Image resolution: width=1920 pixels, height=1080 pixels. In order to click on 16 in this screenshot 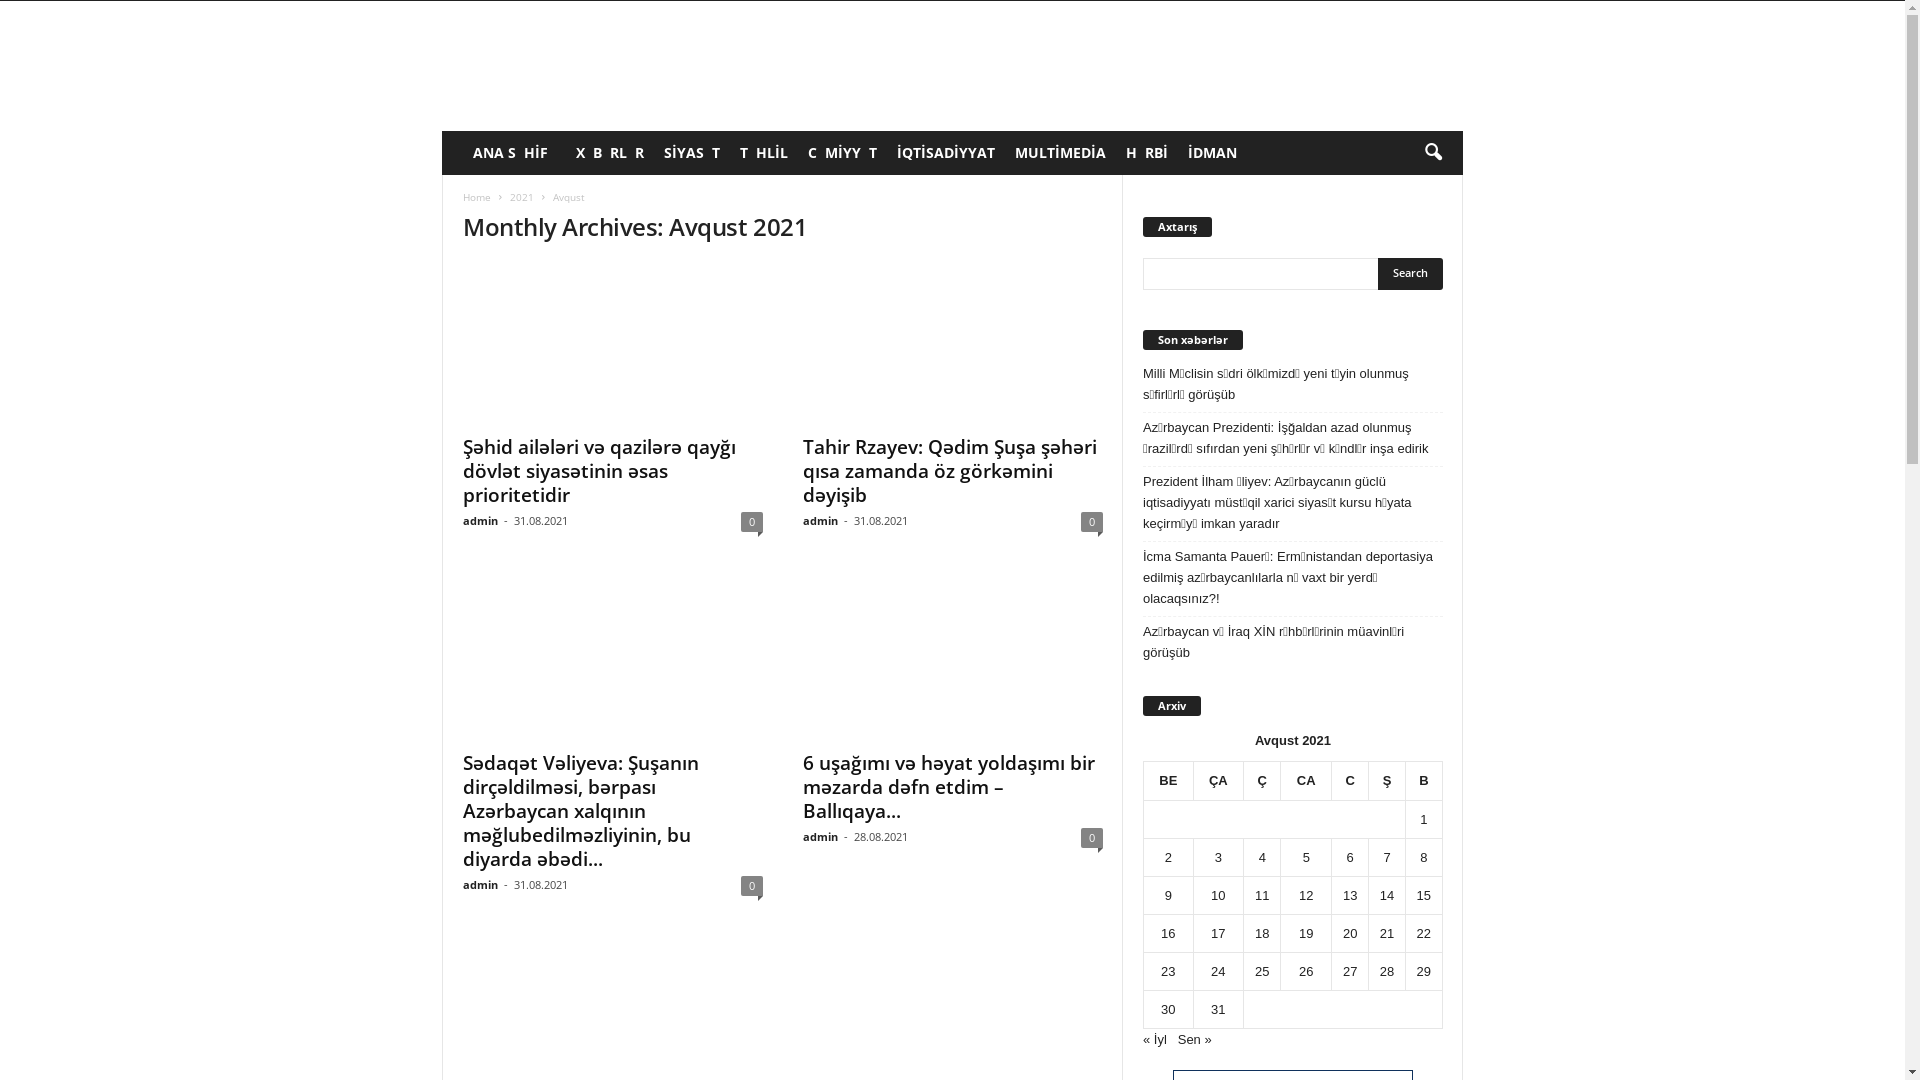, I will do `click(1168, 934)`.